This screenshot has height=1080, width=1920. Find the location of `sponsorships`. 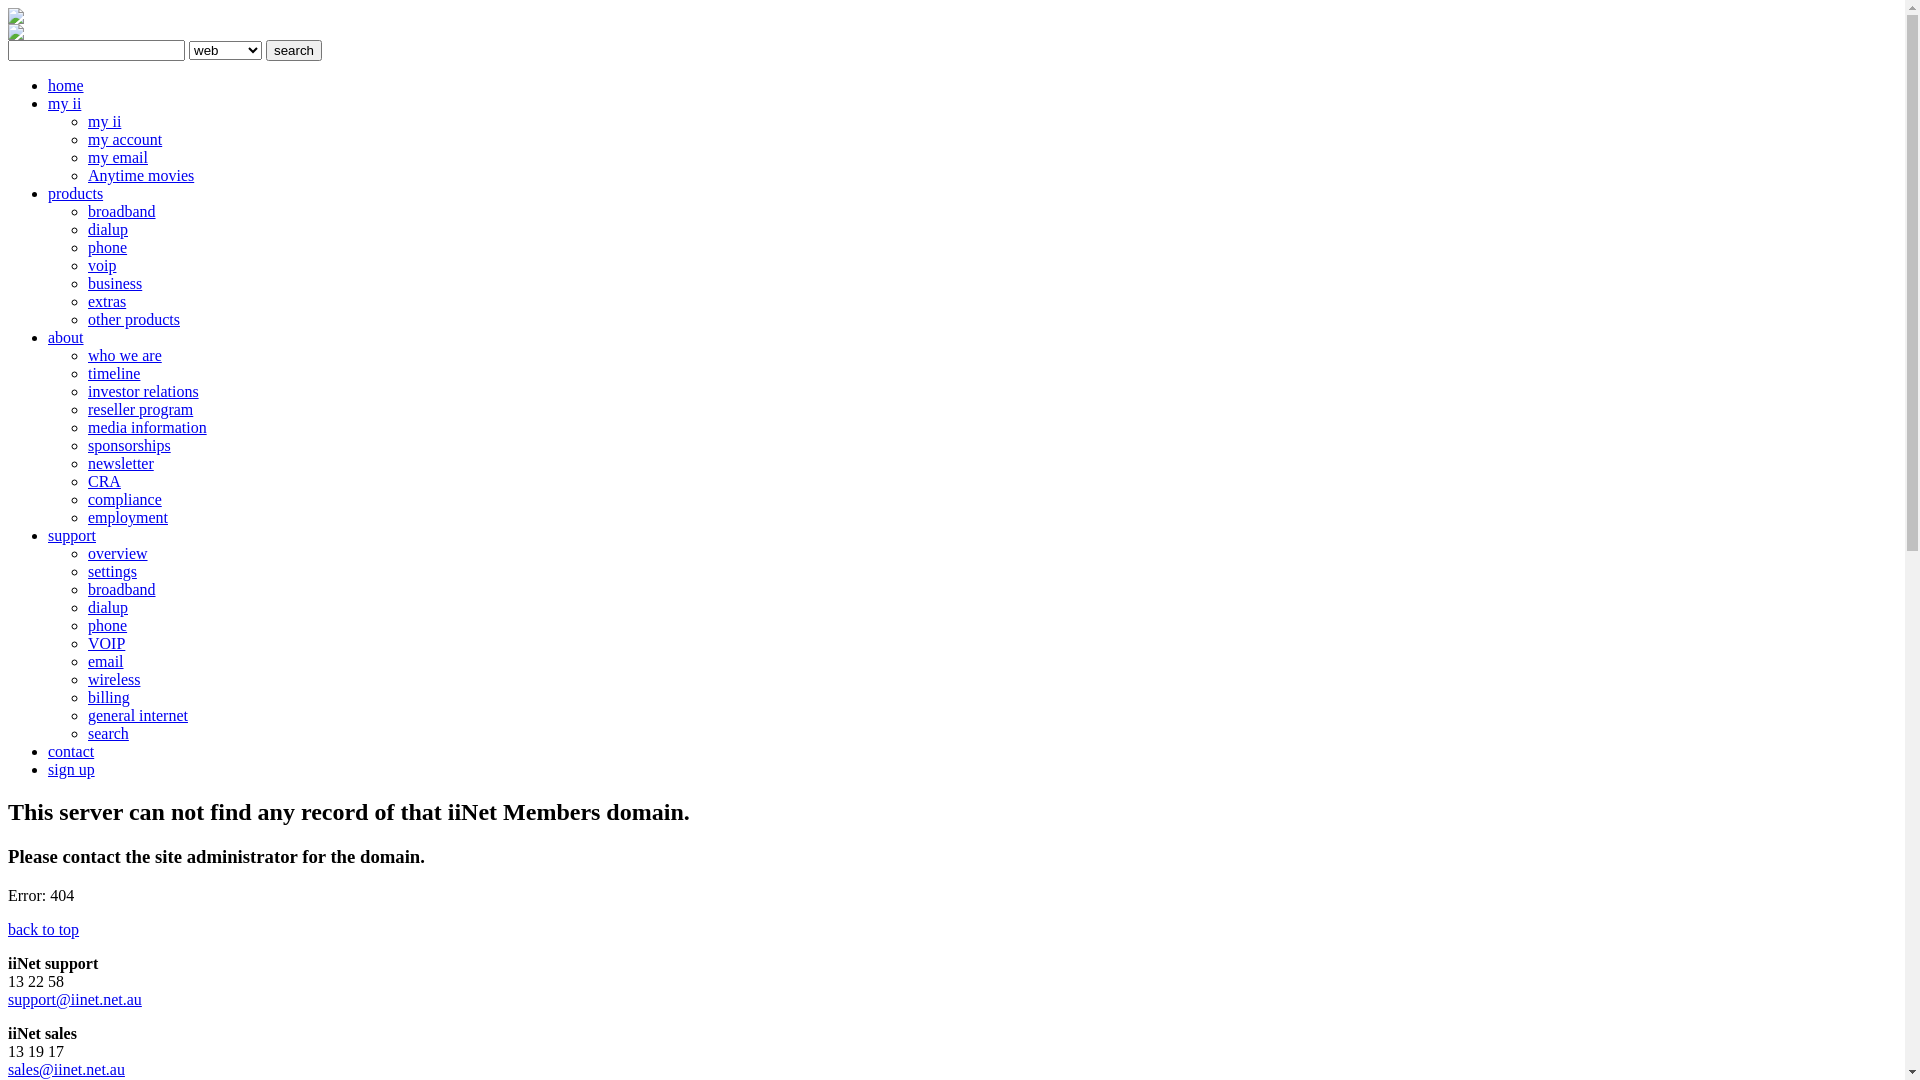

sponsorships is located at coordinates (130, 446).